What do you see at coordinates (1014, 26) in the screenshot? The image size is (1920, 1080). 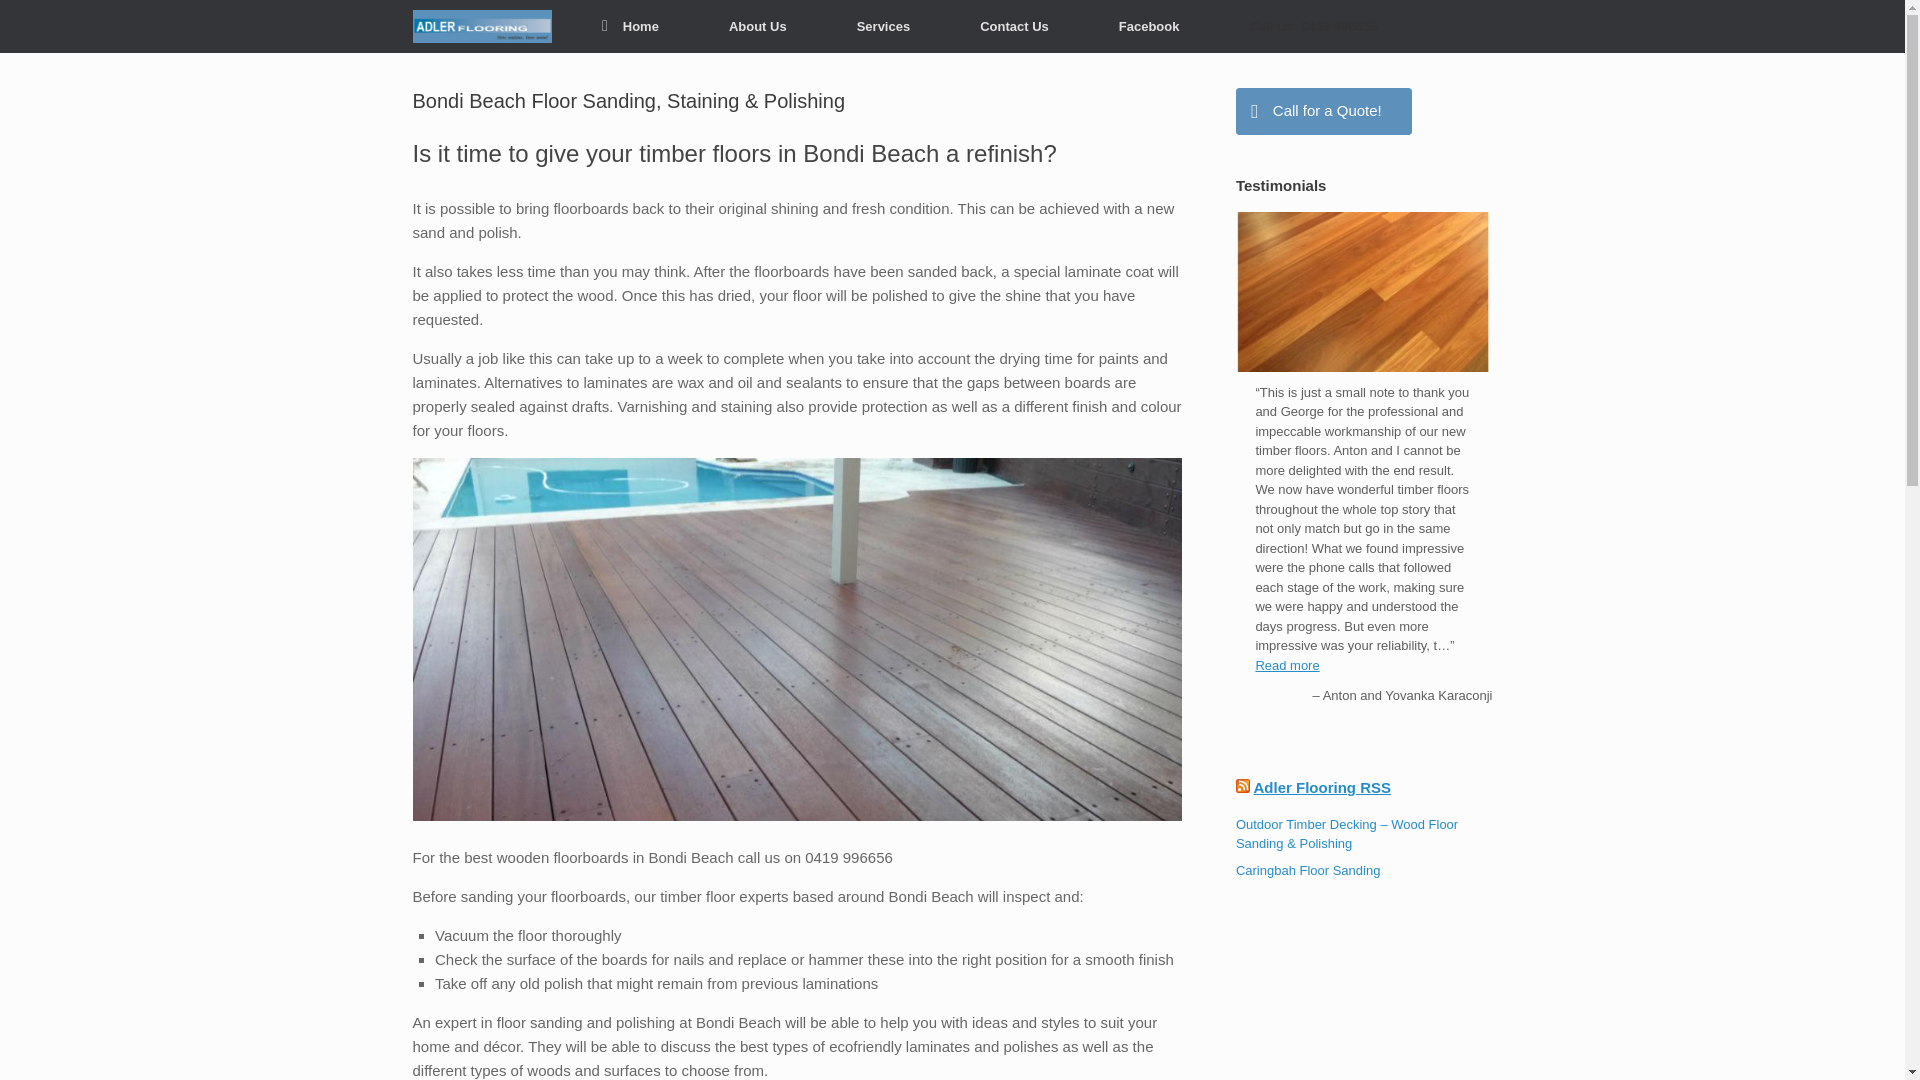 I see `Contact Us` at bounding box center [1014, 26].